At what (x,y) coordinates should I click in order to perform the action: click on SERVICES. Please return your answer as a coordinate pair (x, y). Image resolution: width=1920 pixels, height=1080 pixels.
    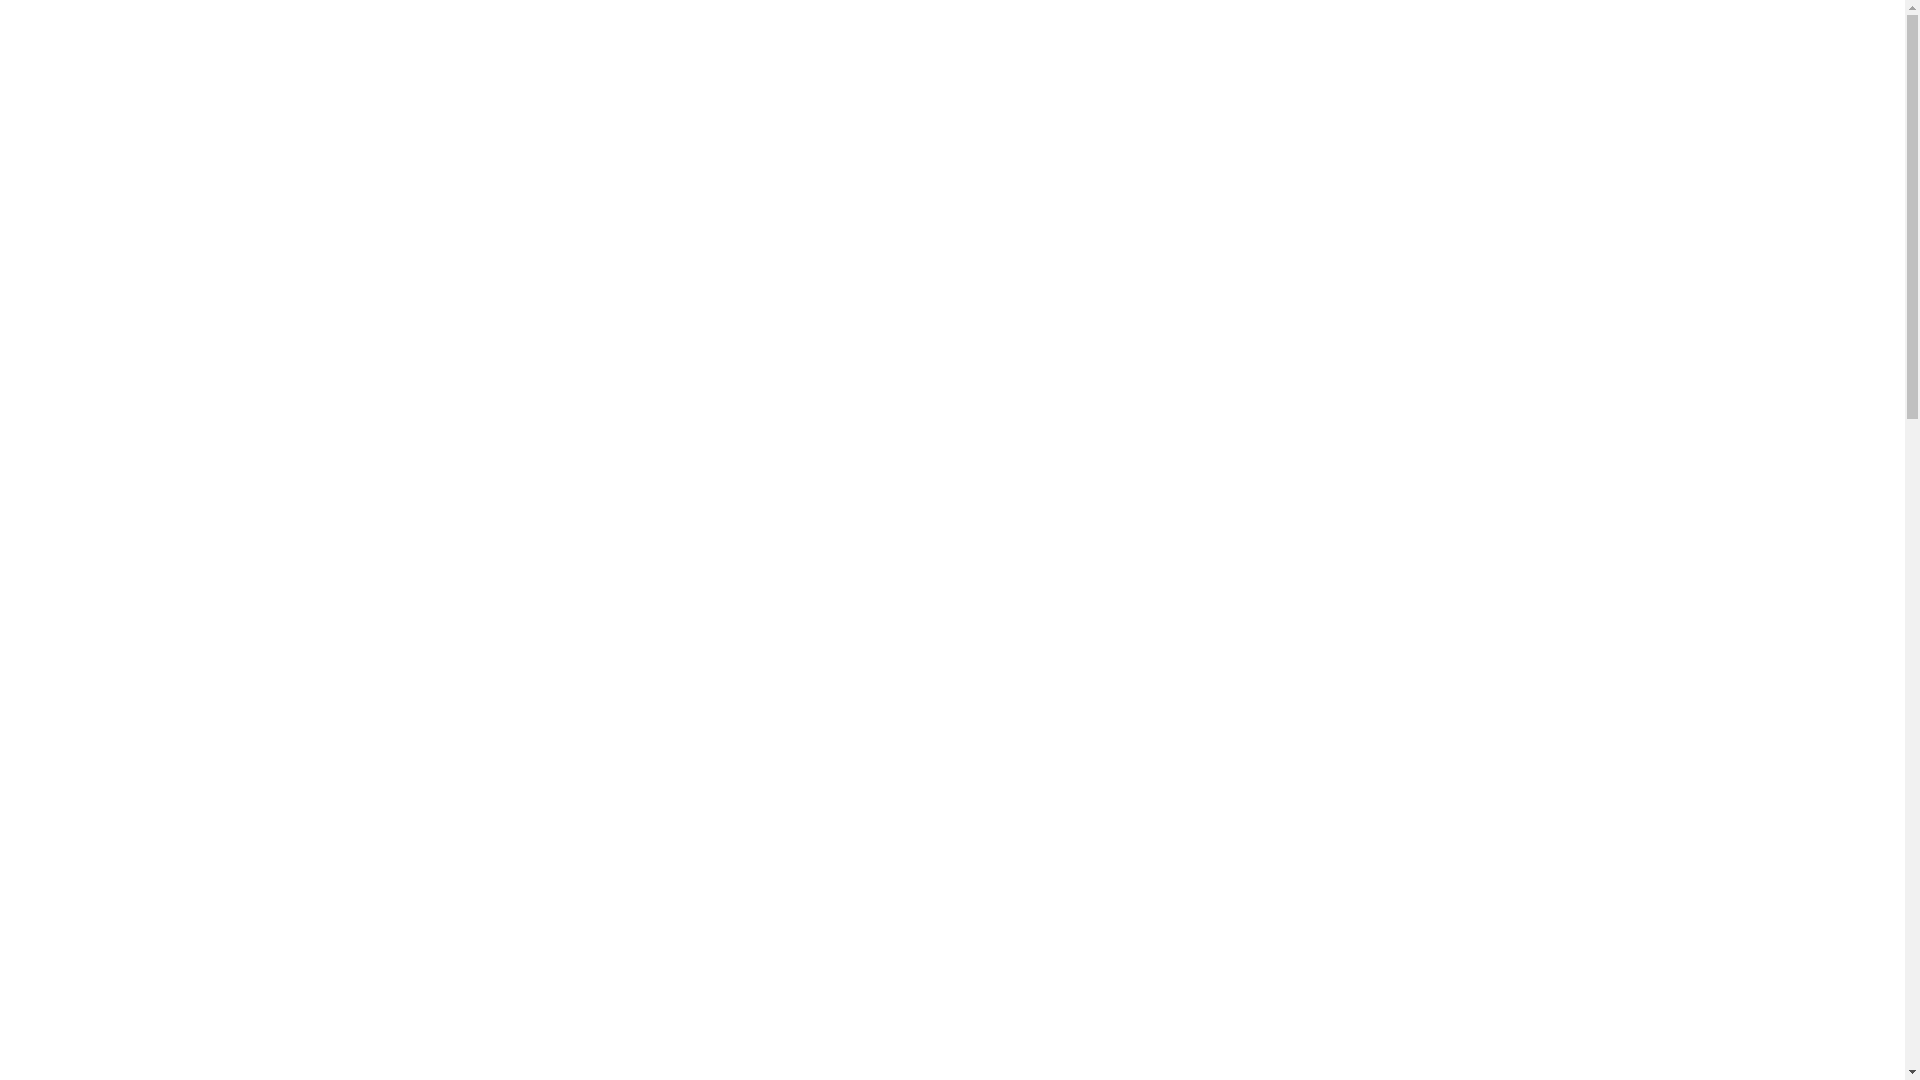
    Looking at the image, I should click on (620, 188).